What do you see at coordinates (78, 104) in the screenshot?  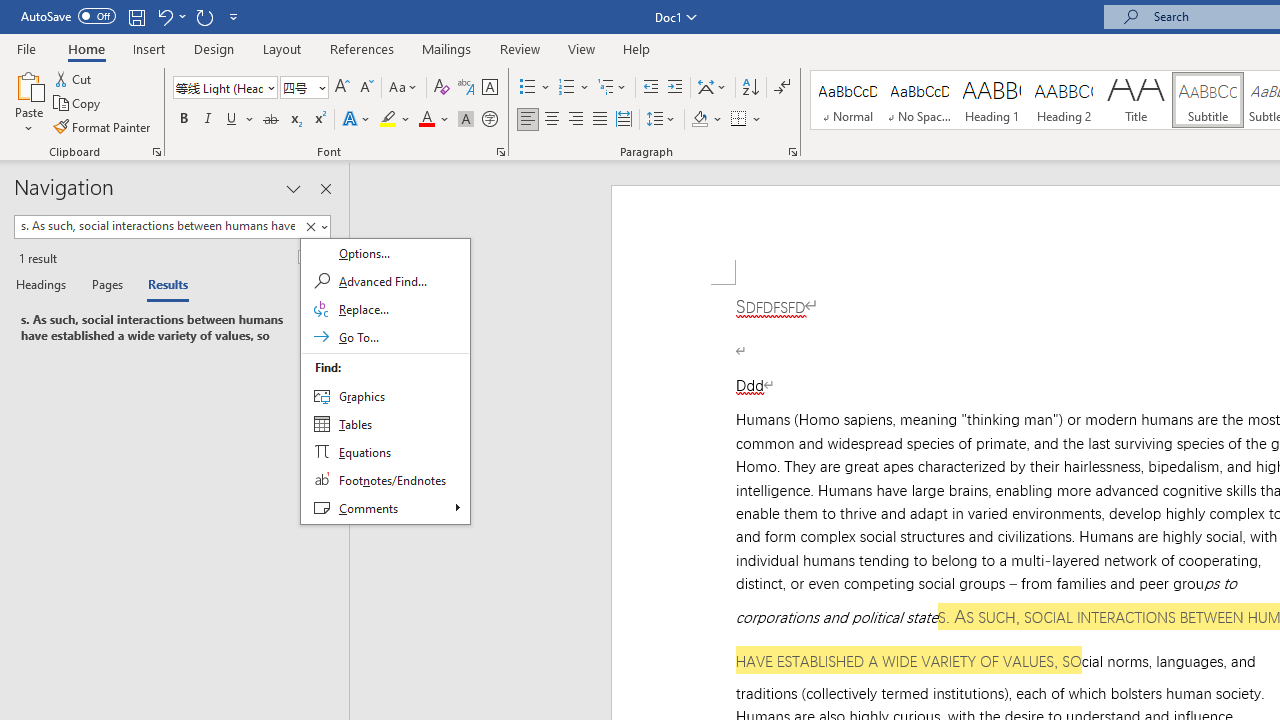 I see `Copy` at bounding box center [78, 104].